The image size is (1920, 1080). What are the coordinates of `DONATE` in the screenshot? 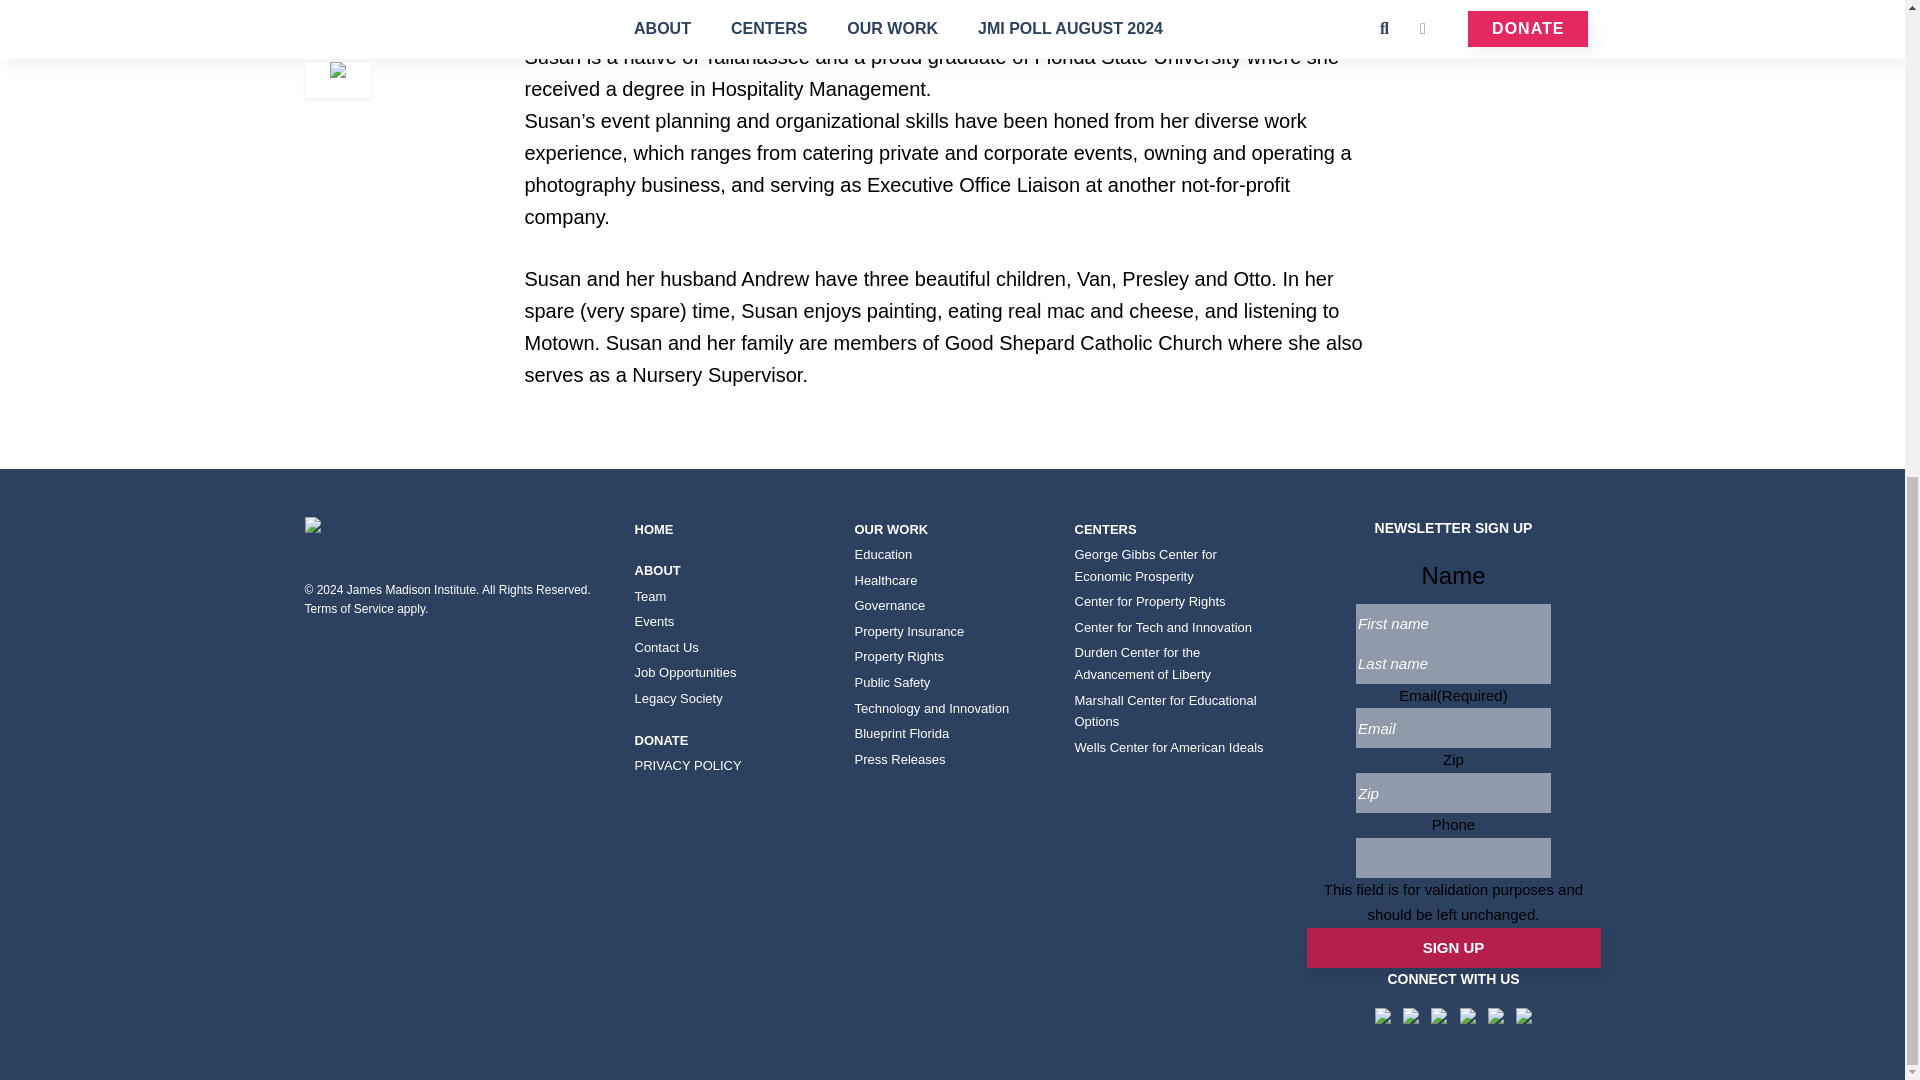 It's located at (731, 740).